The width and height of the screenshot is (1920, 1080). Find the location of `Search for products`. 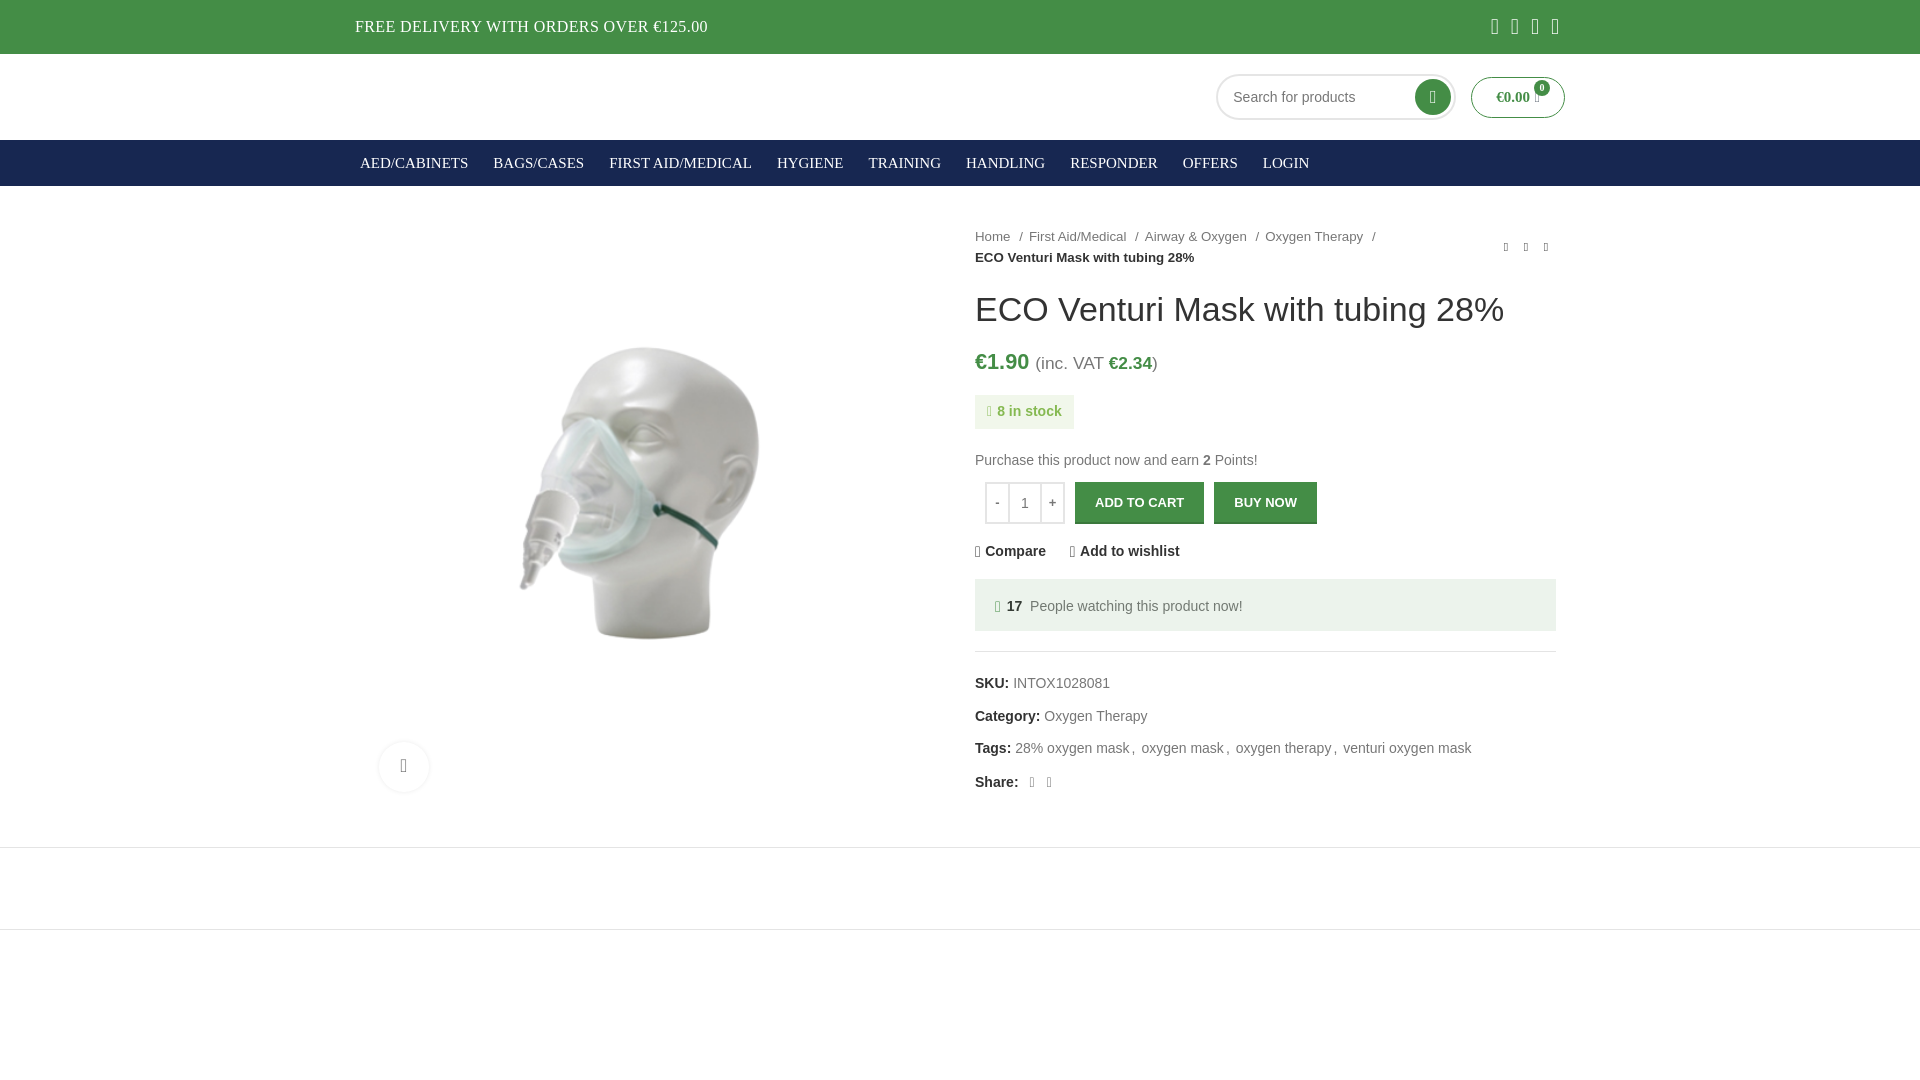

Search for products is located at coordinates (1335, 96).